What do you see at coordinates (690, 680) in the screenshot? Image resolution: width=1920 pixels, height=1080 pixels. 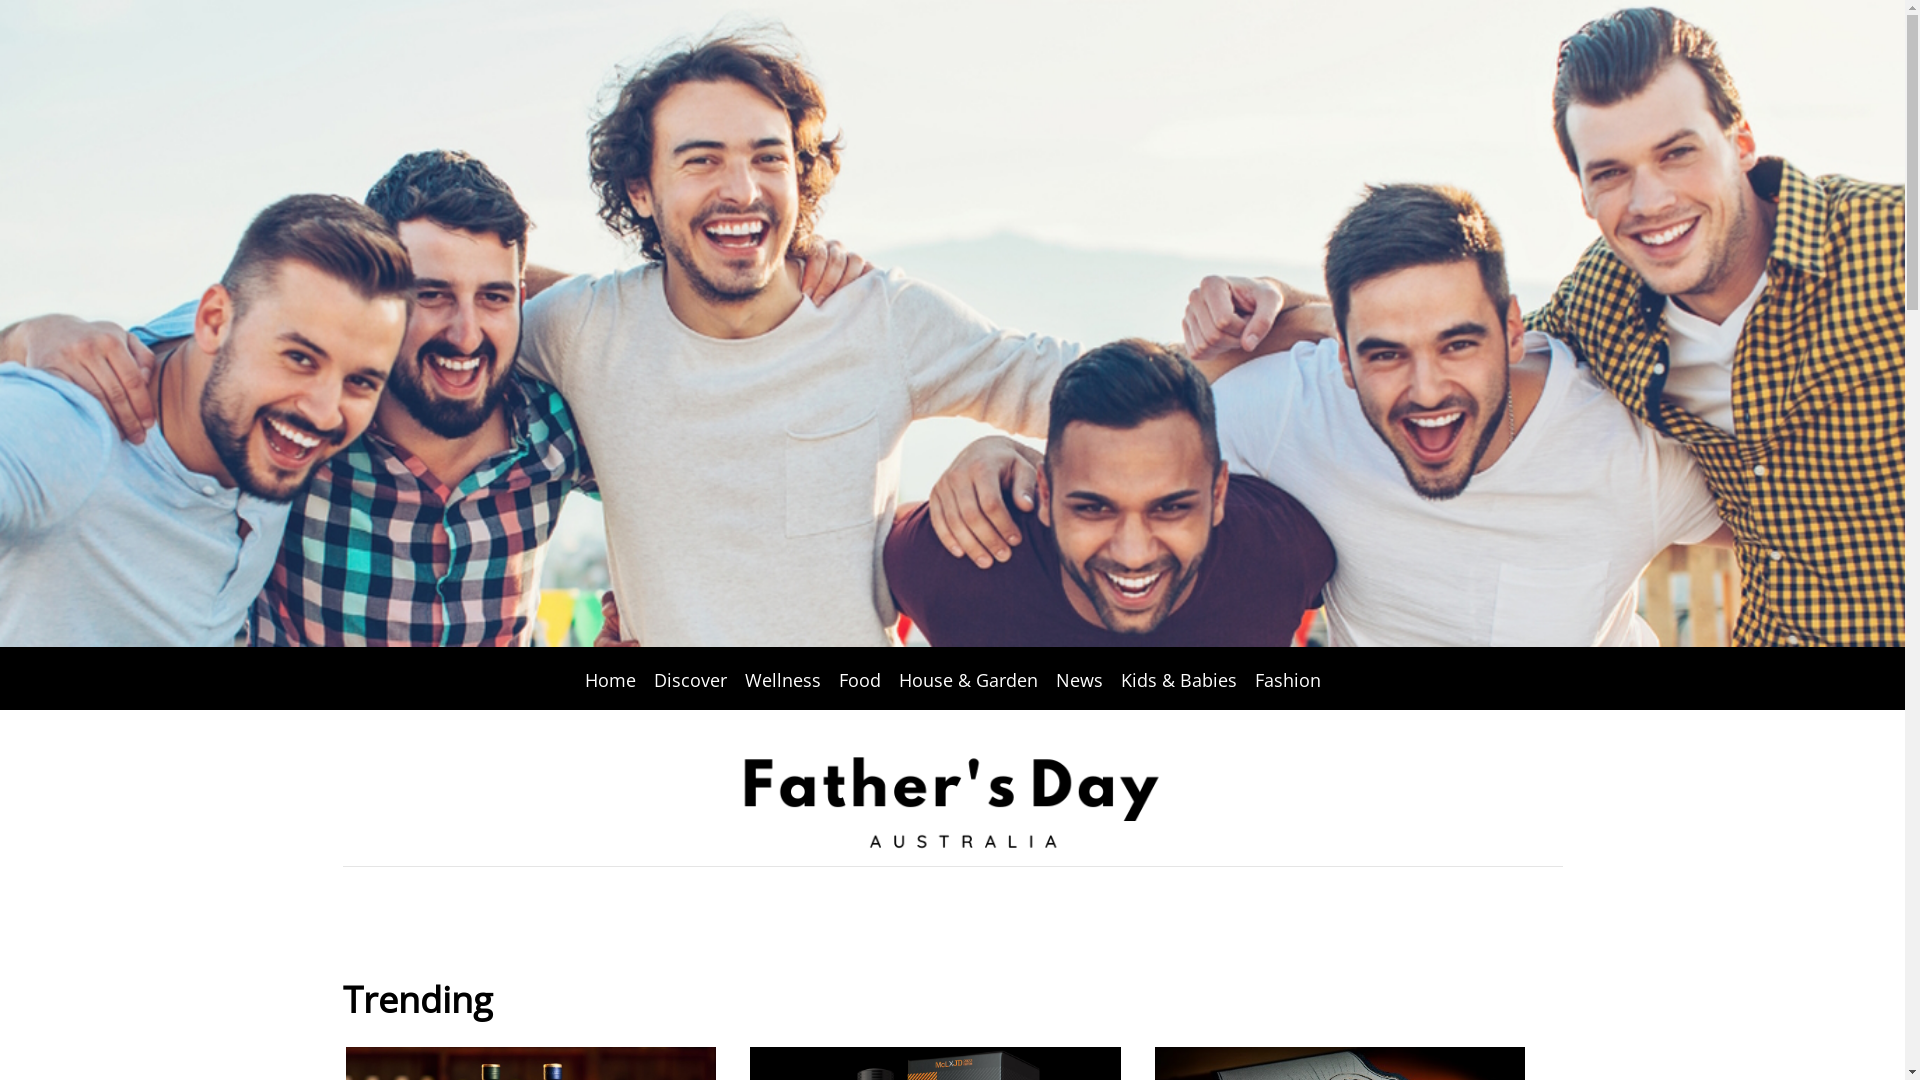 I see `Discover` at bounding box center [690, 680].